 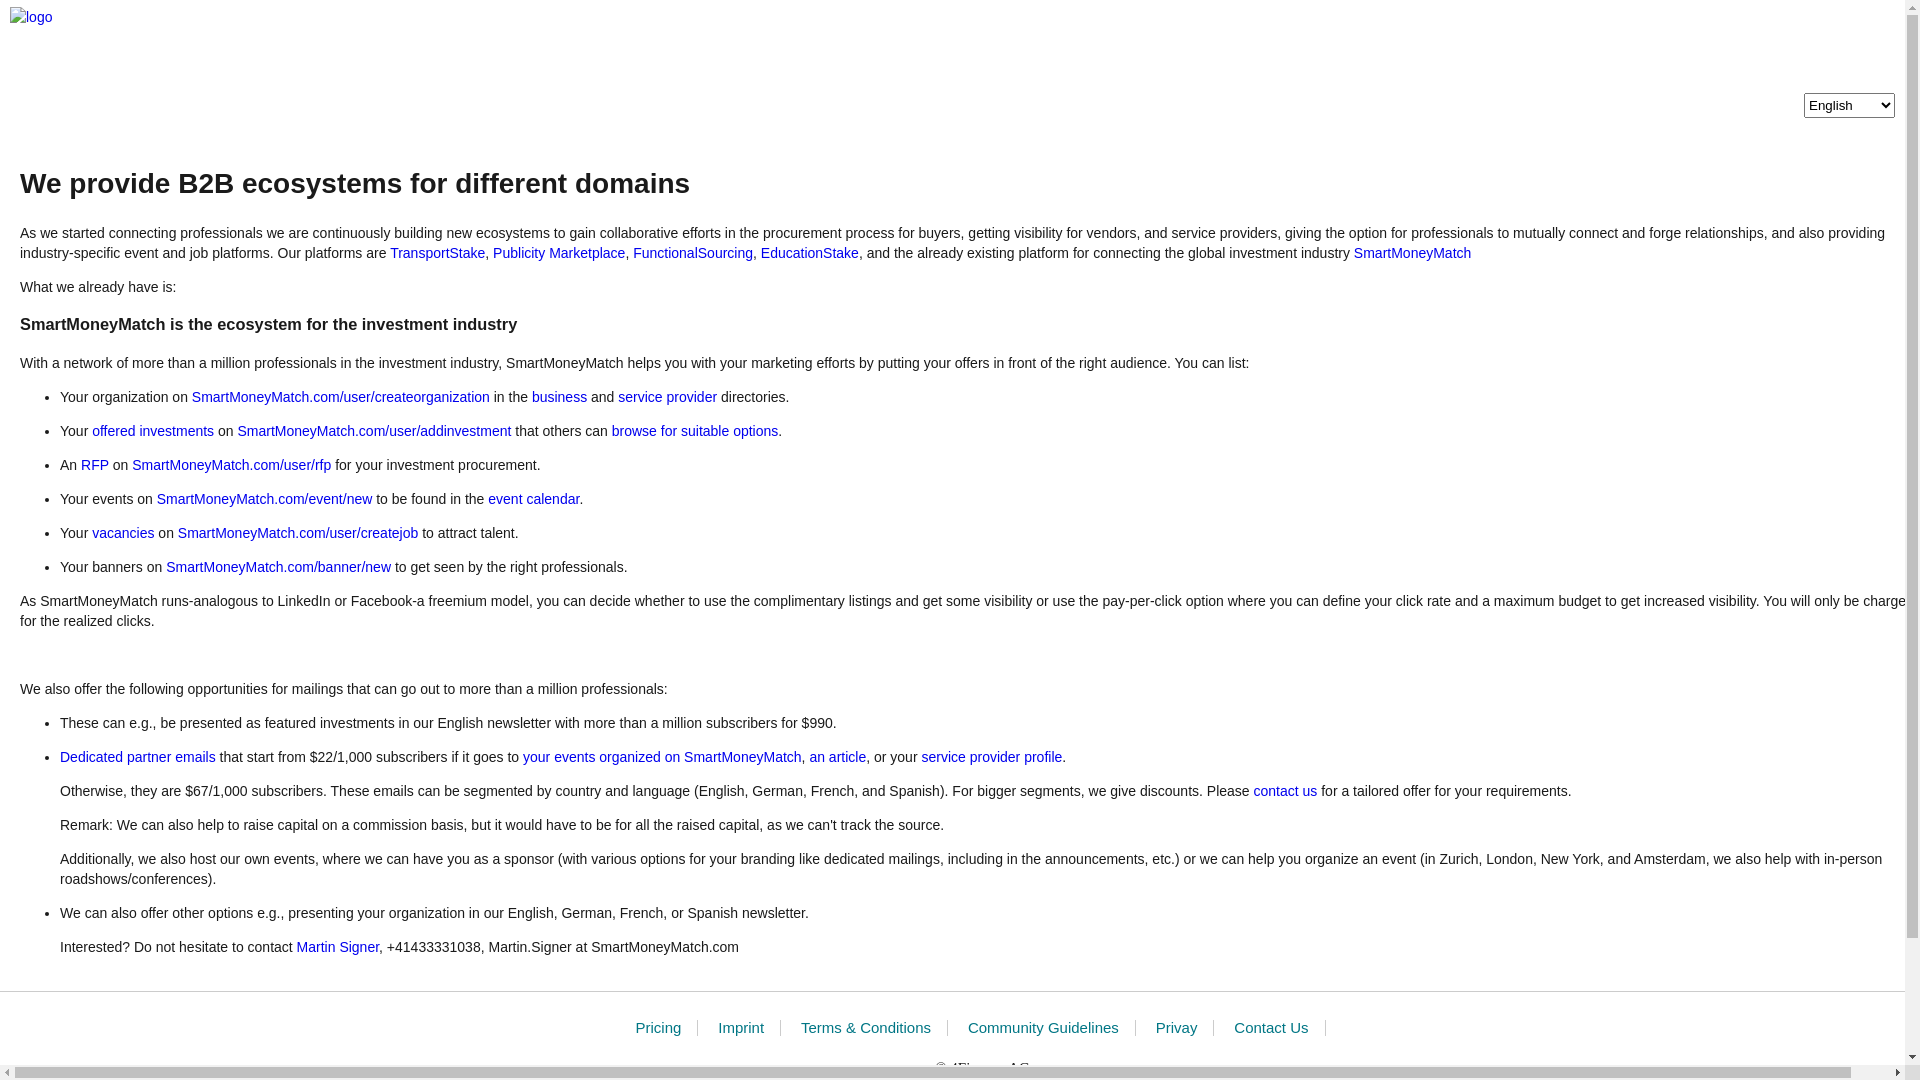 What do you see at coordinates (95, 465) in the screenshot?
I see `RFP` at bounding box center [95, 465].